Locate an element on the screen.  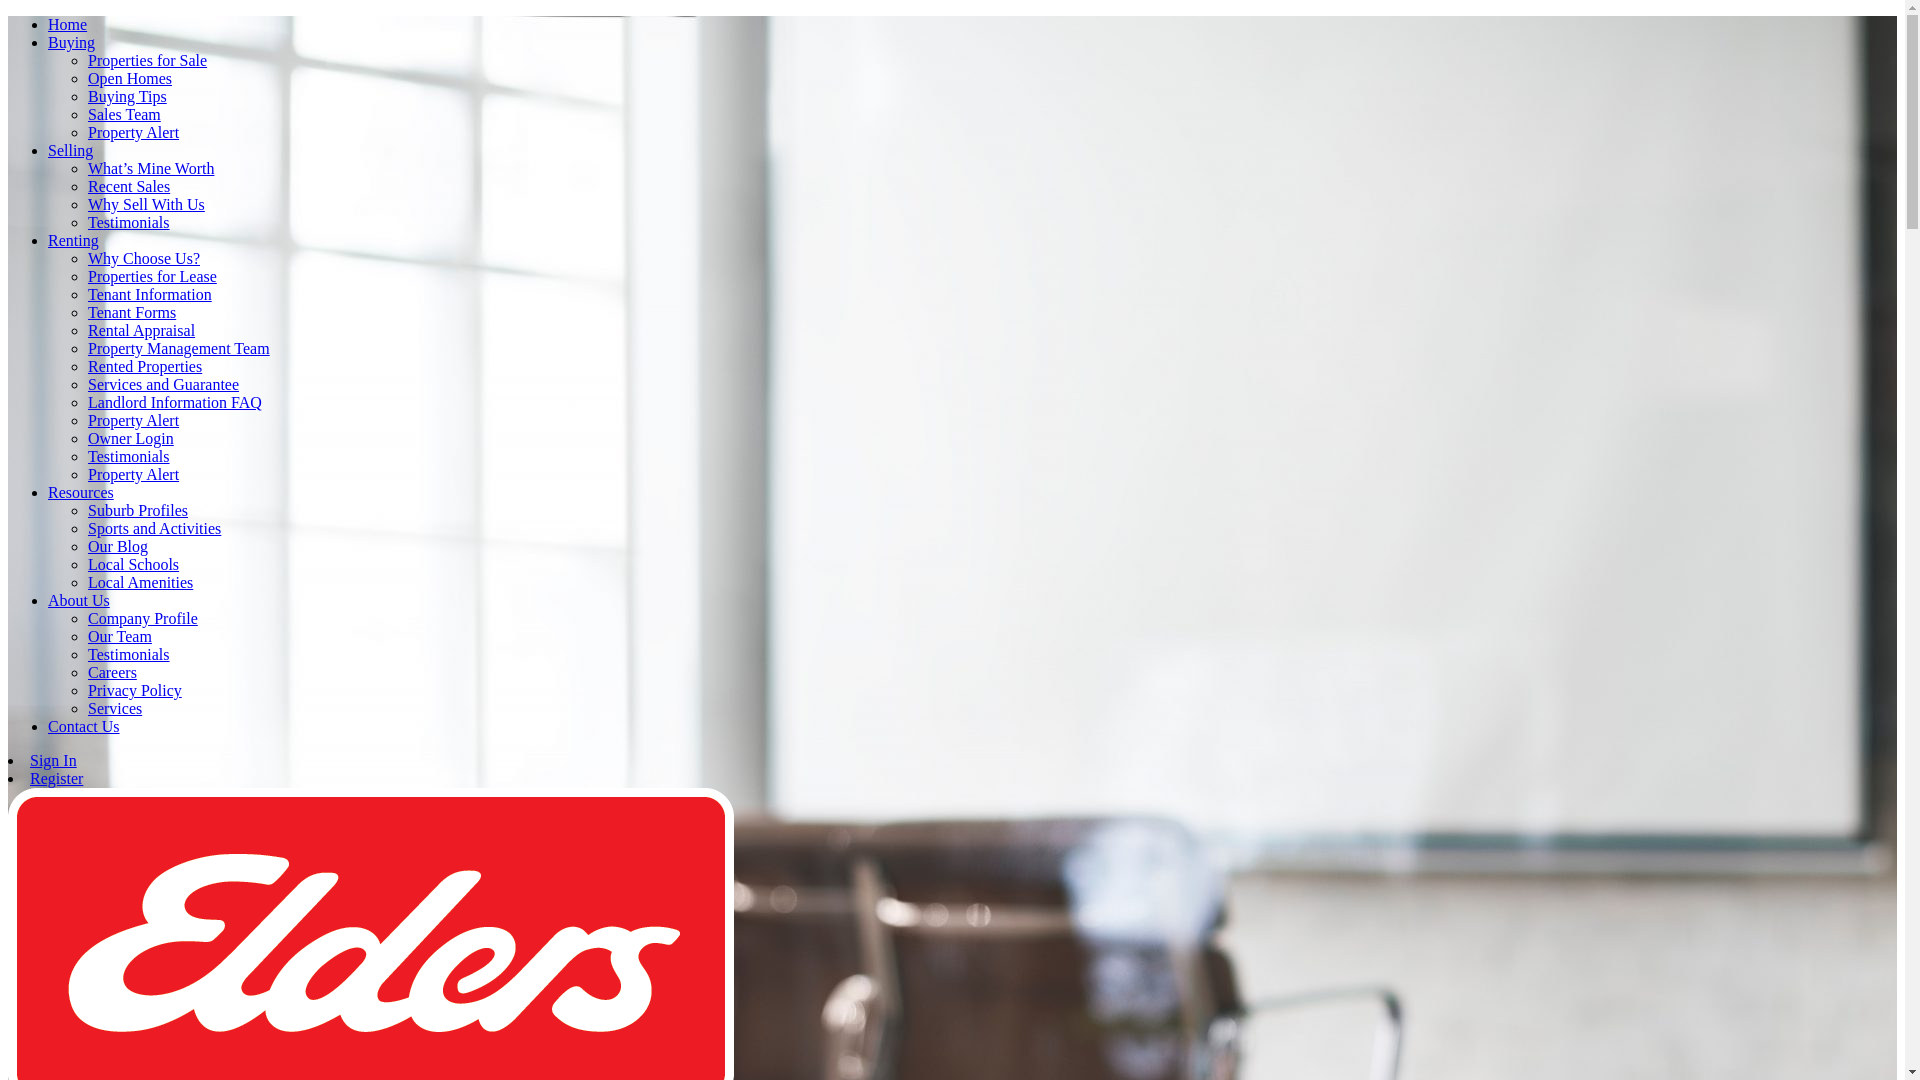
Suburb Profiles is located at coordinates (138, 510).